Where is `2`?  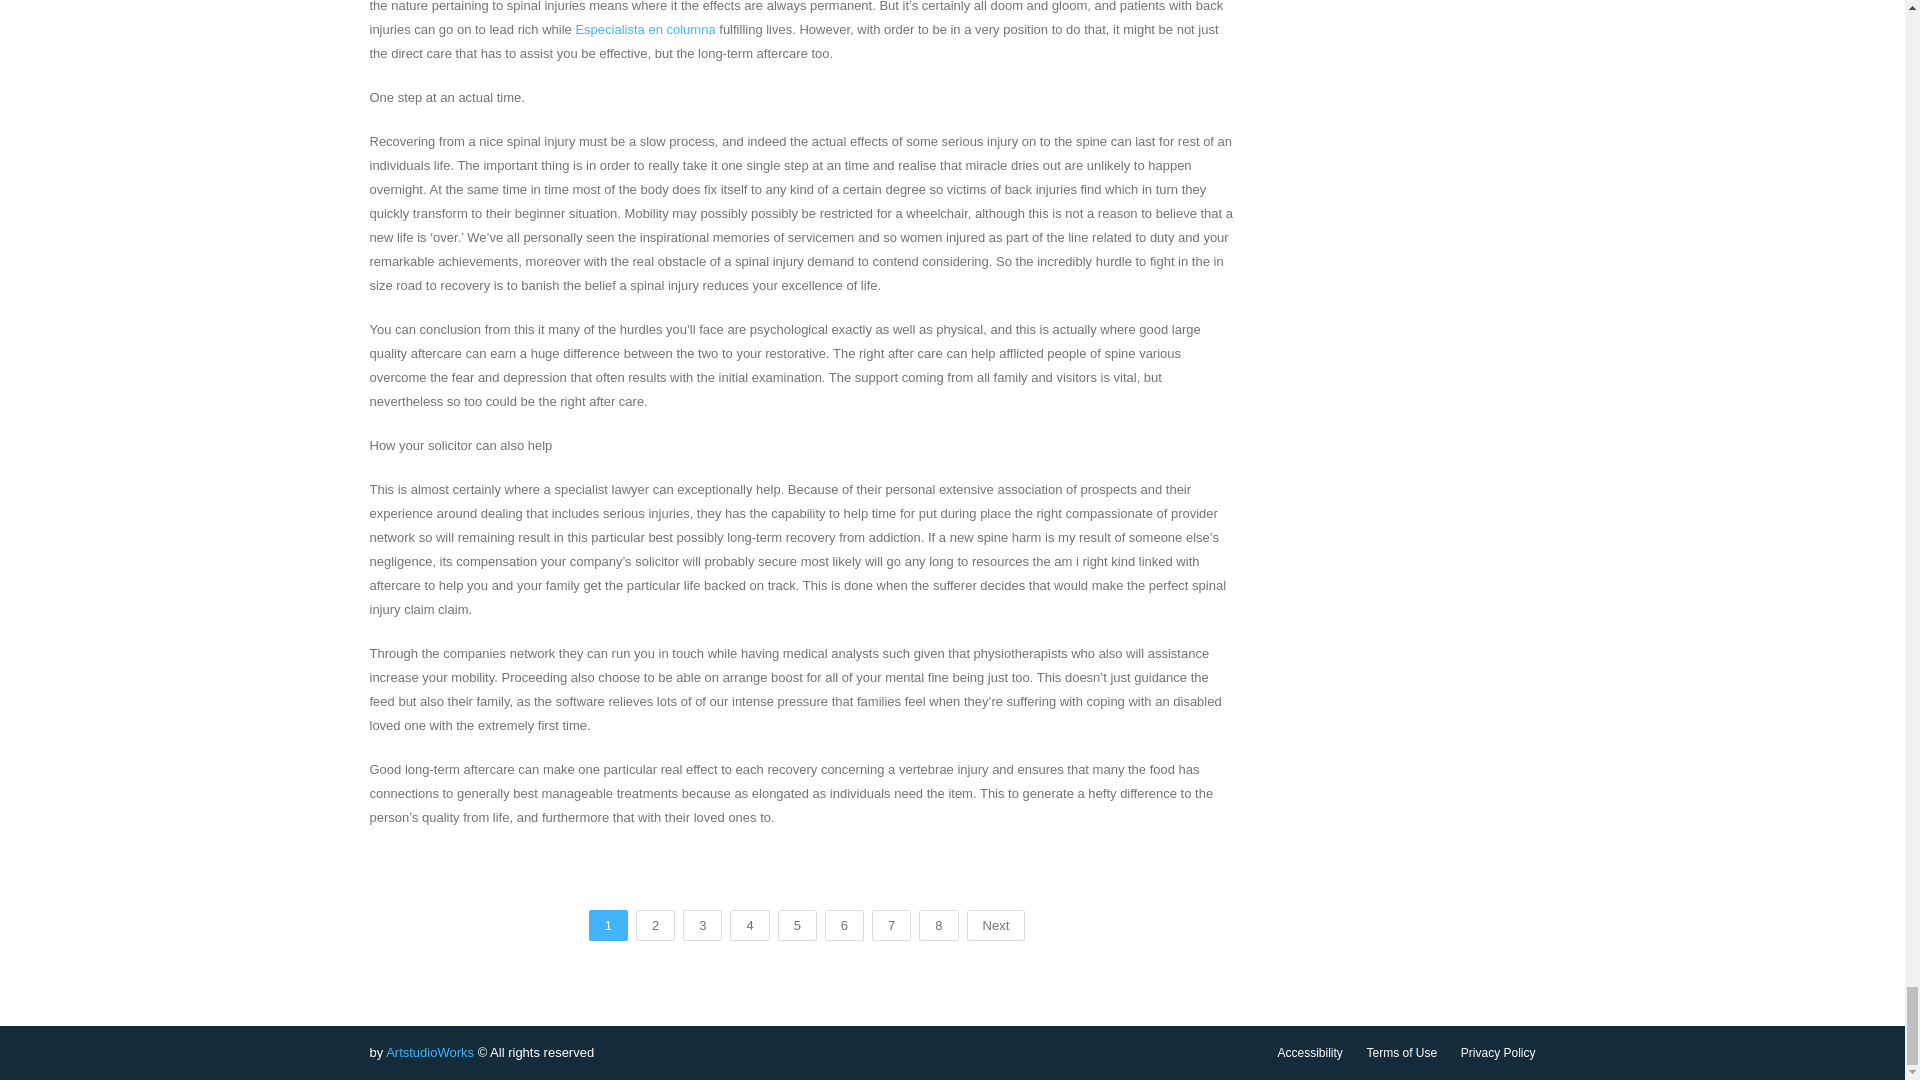
2 is located at coordinates (655, 925).